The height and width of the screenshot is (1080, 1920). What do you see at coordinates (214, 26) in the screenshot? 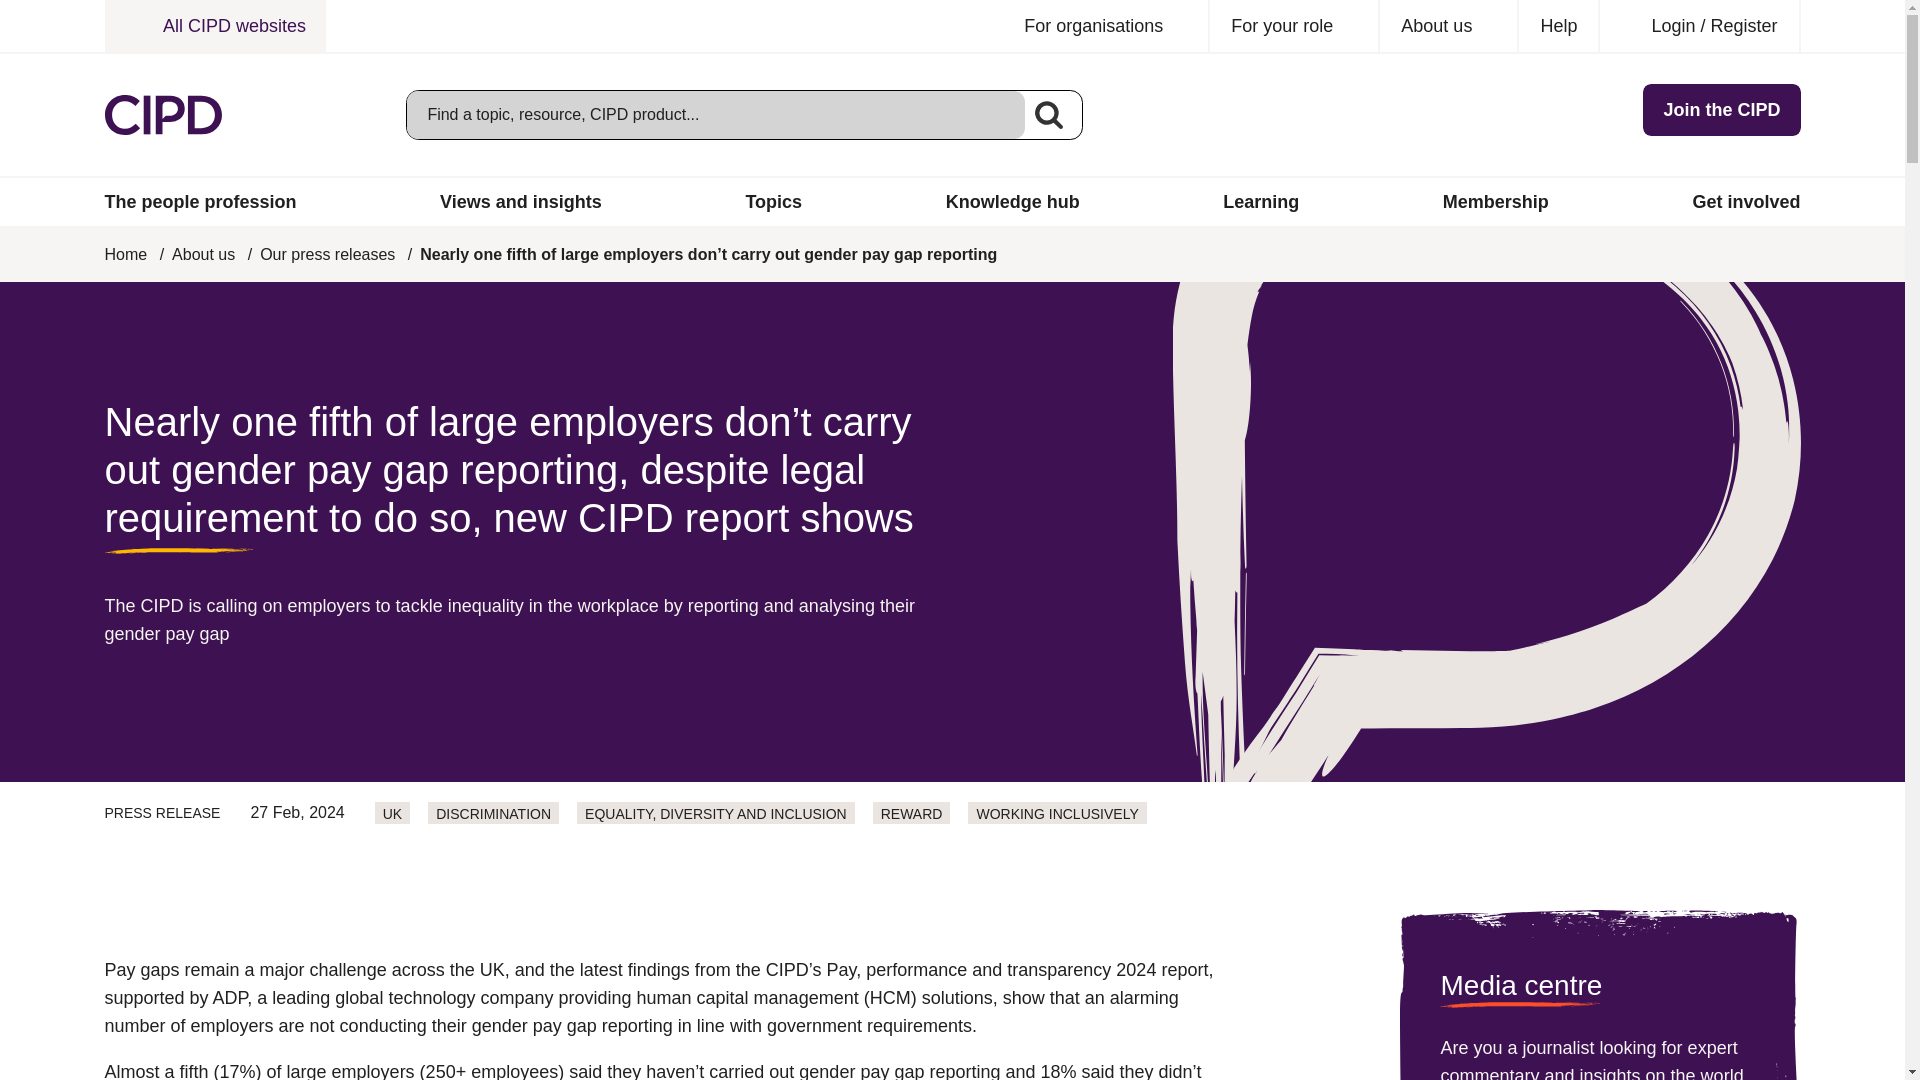
I see `All CIPD websites` at bounding box center [214, 26].